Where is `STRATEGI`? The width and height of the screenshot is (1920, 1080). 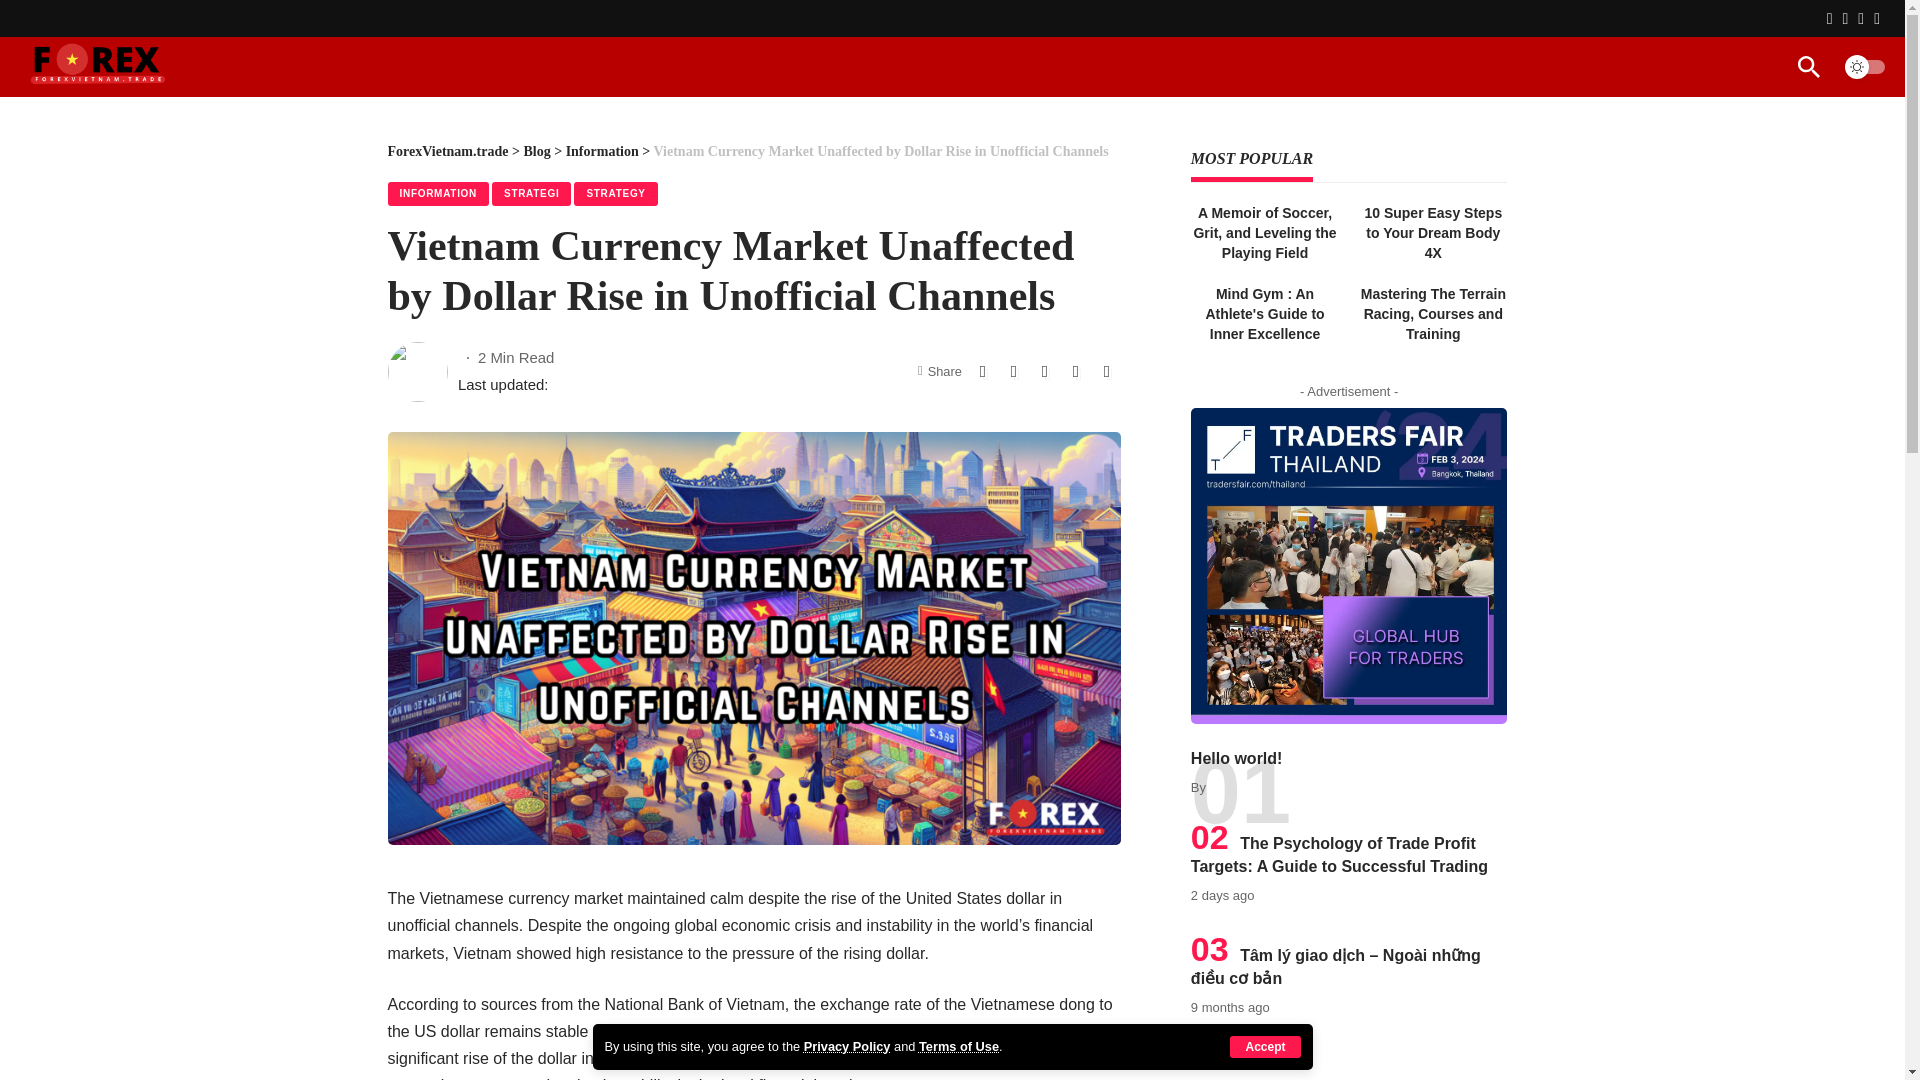 STRATEGI is located at coordinates (530, 194).